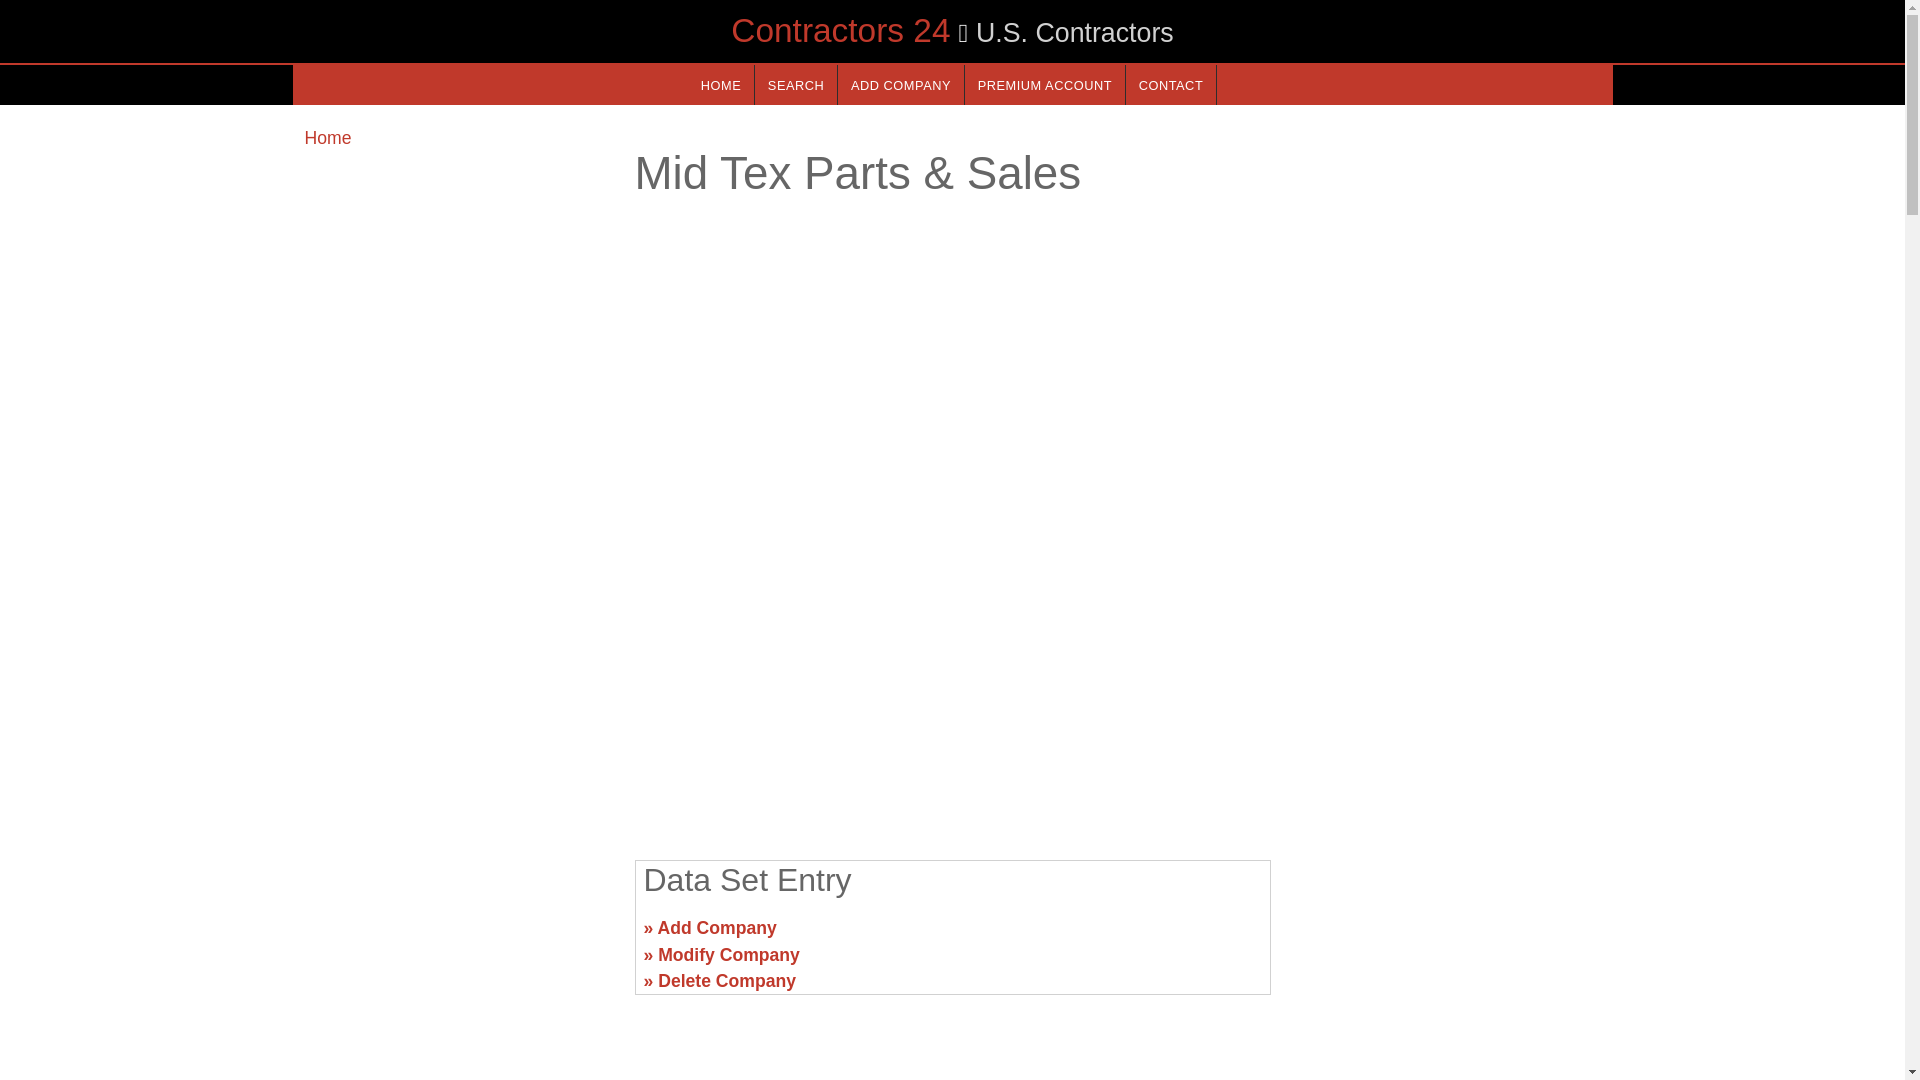  Describe the element at coordinates (796, 84) in the screenshot. I see `Search in this webseite.` at that location.